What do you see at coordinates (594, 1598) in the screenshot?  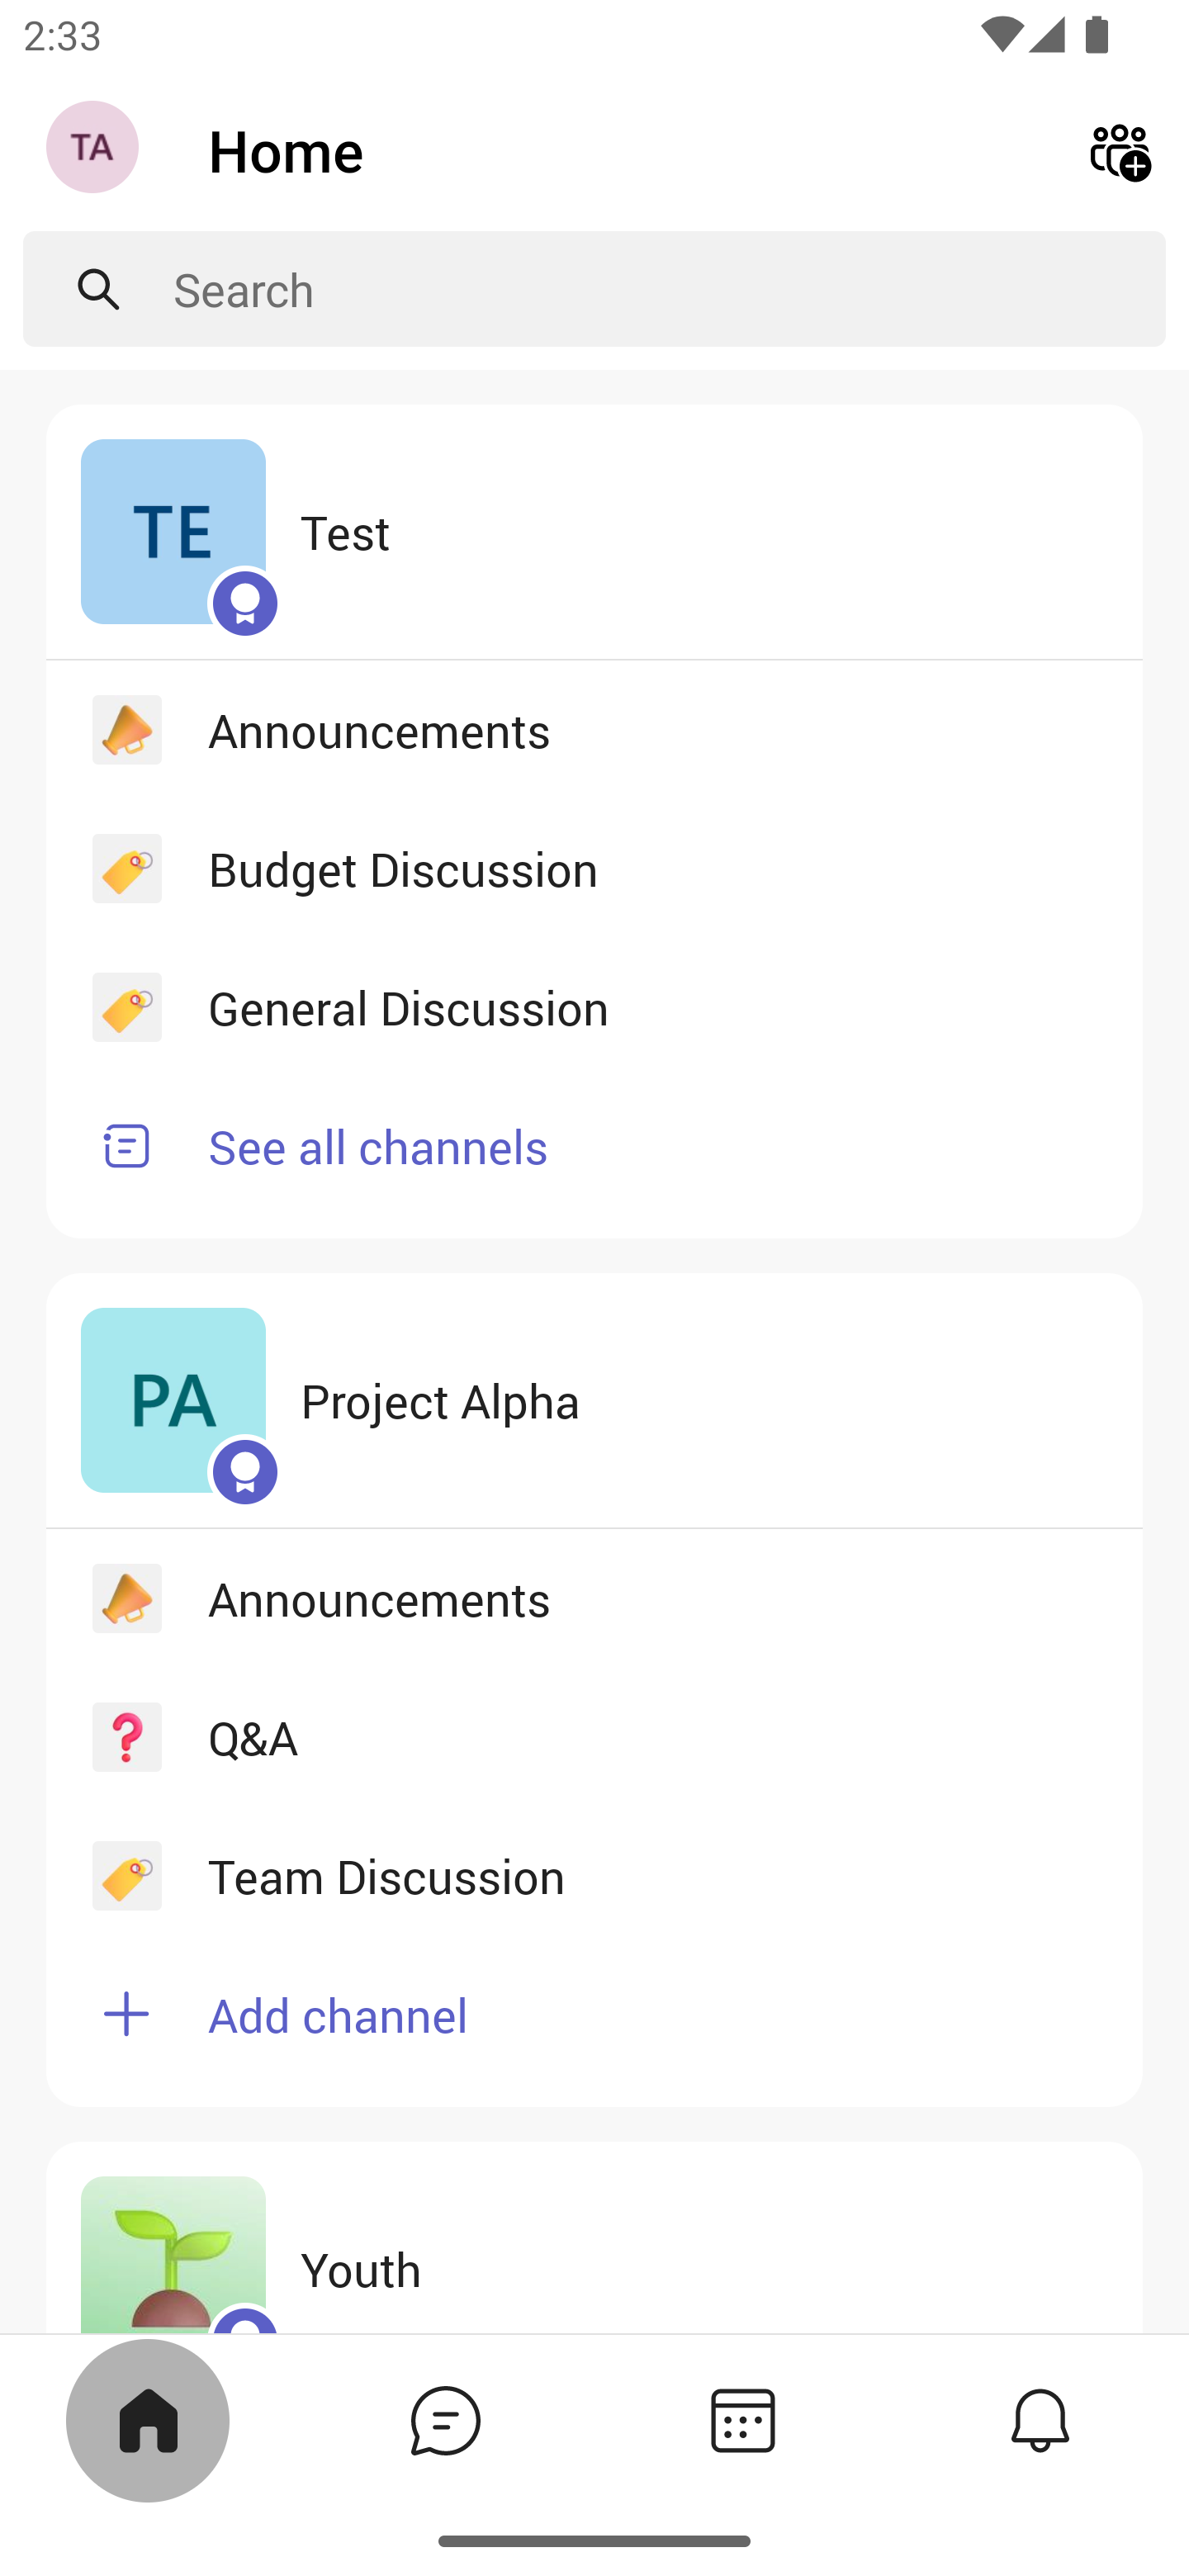 I see `Announcements Channel. Announcements` at bounding box center [594, 1598].